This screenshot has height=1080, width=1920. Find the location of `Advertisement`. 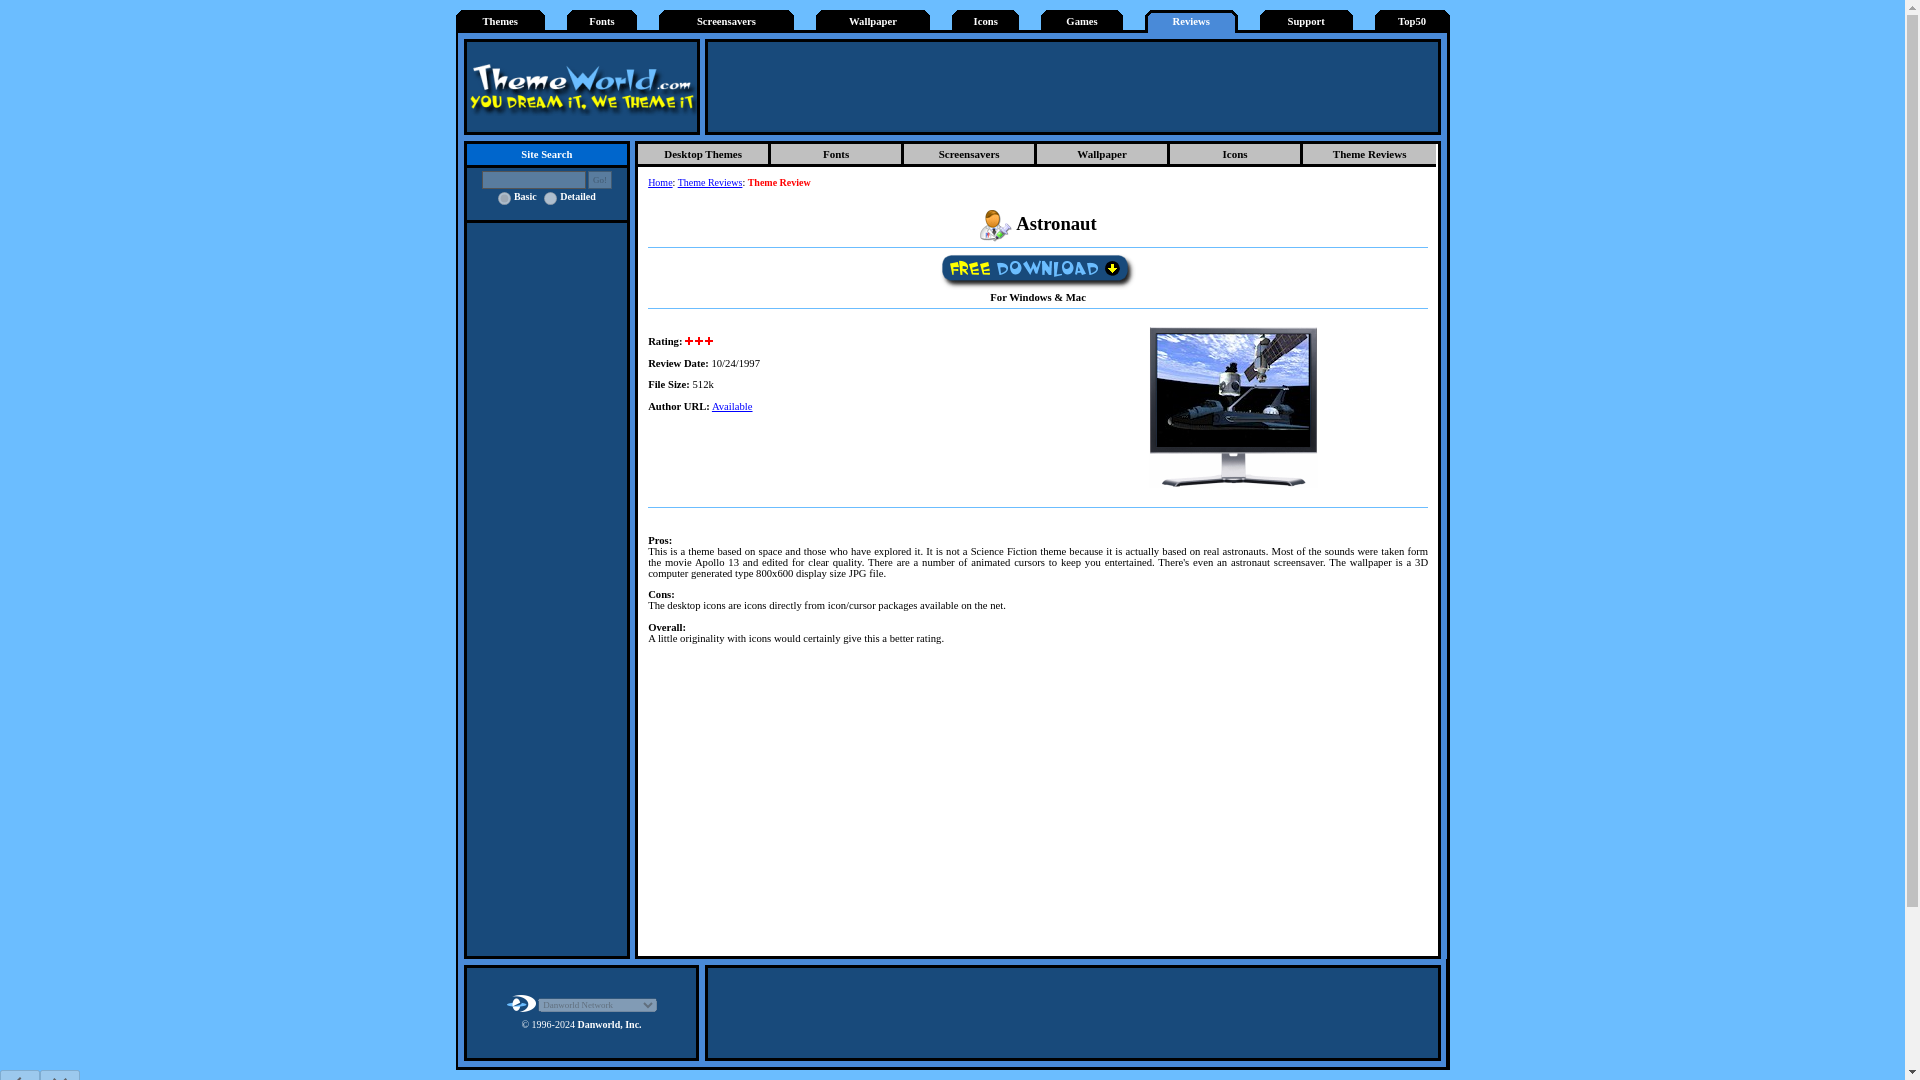

Advertisement is located at coordinates (1038, 806).